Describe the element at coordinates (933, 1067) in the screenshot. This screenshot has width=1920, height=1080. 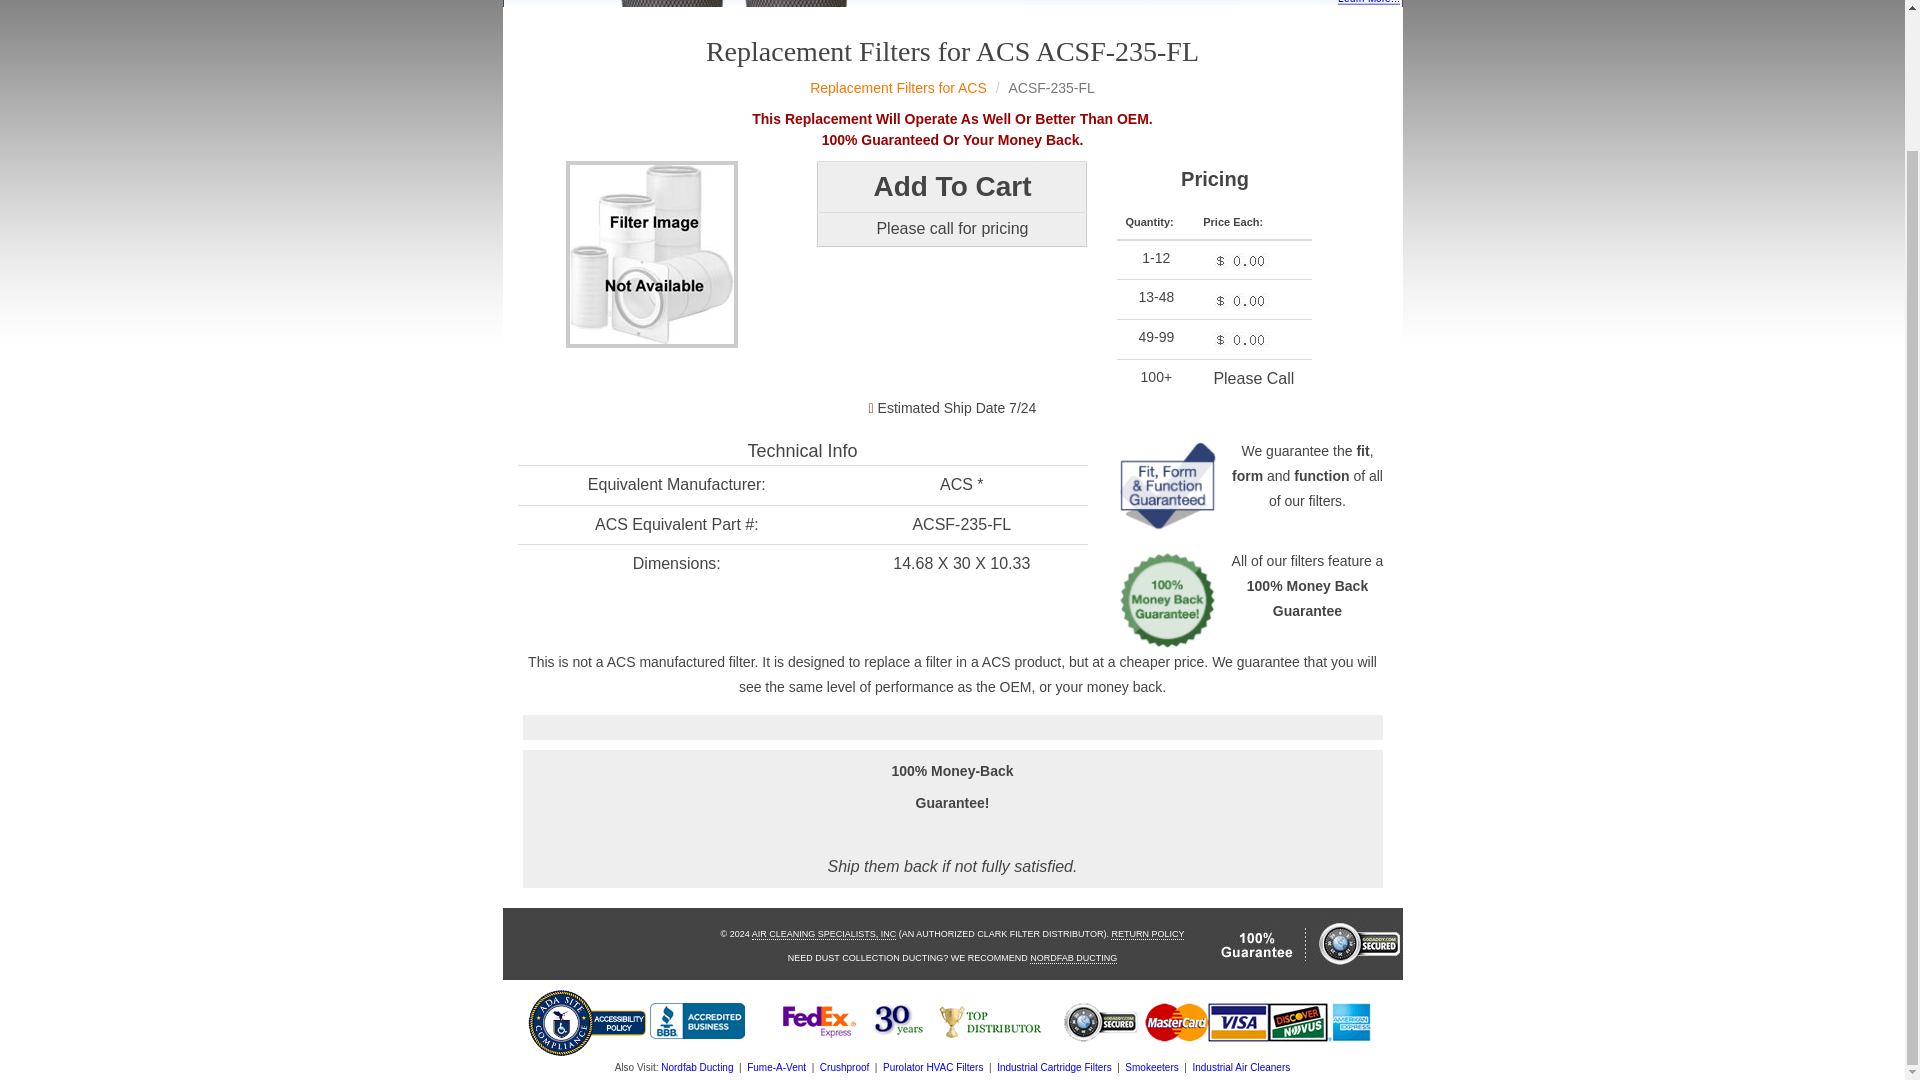
I see `Purolator HVAC Filters` at that location.